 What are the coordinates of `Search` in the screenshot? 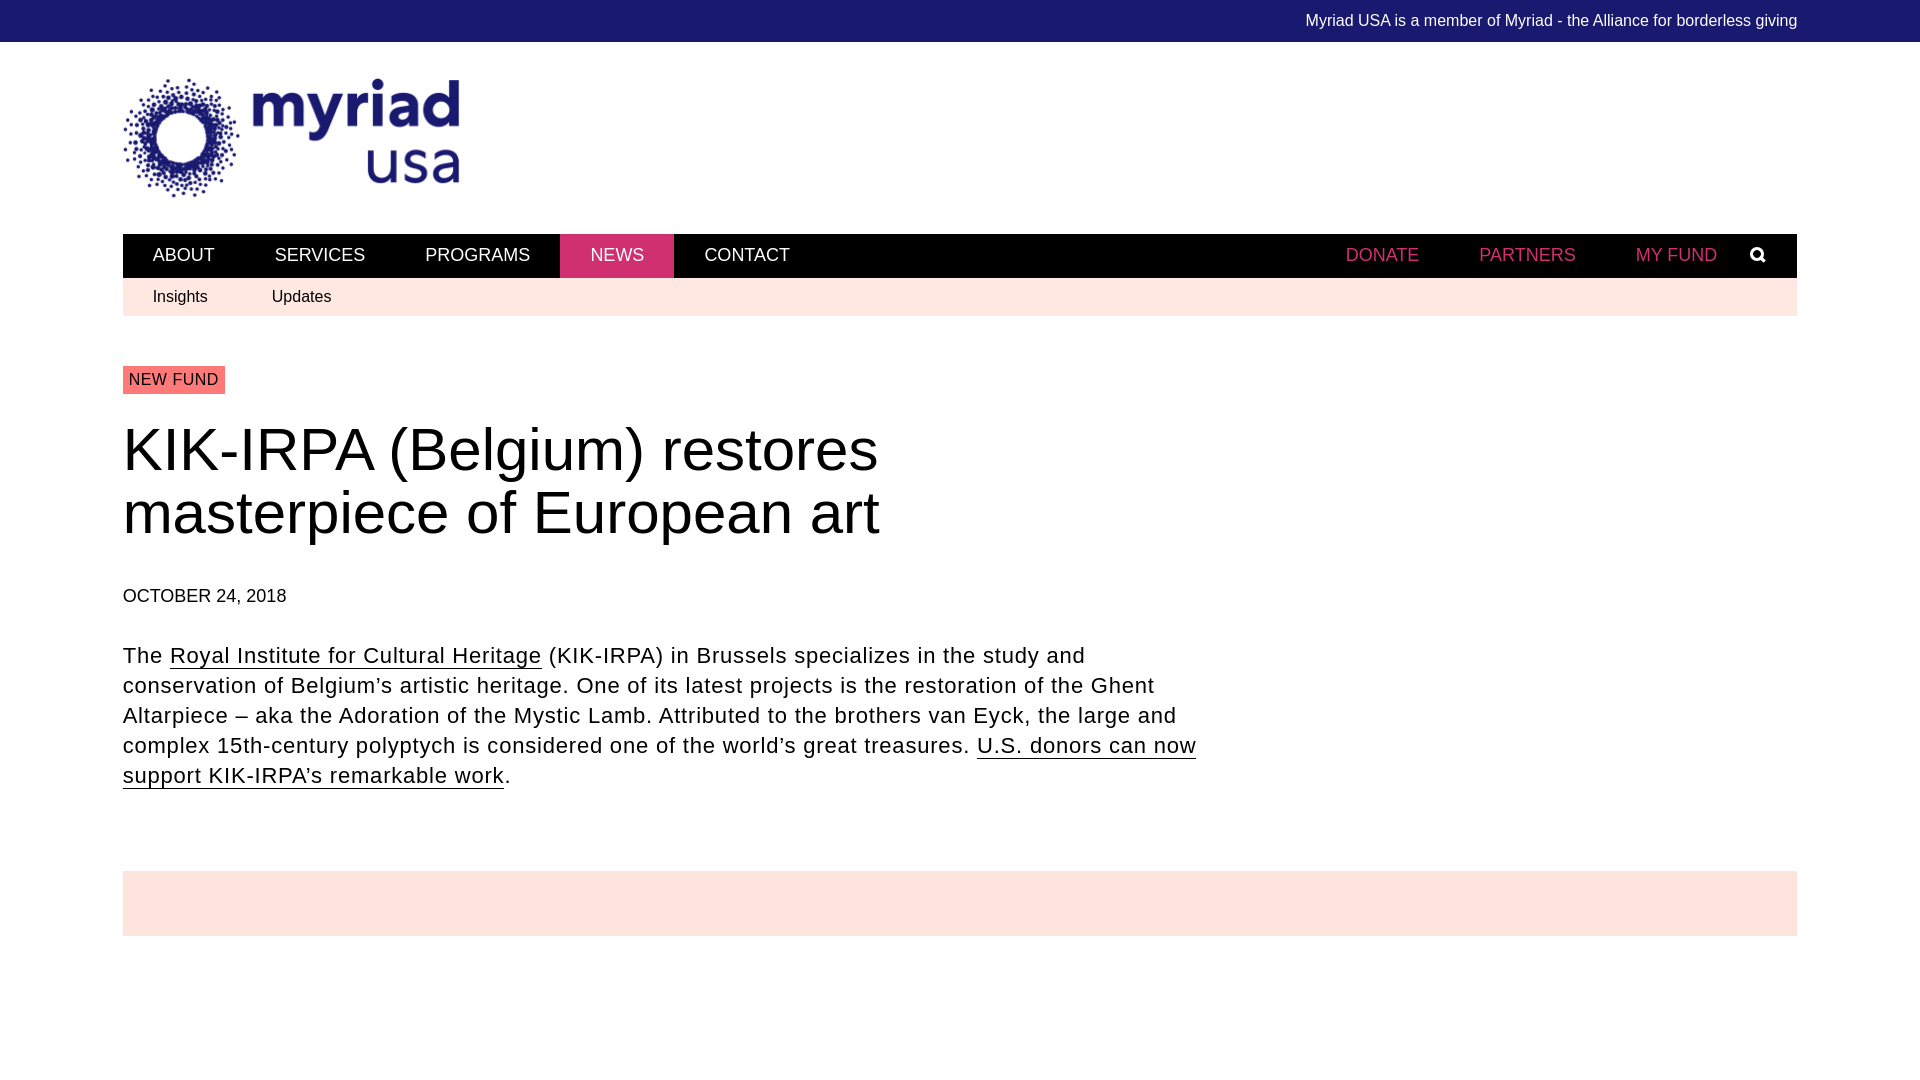 It's located at (1185, 10).